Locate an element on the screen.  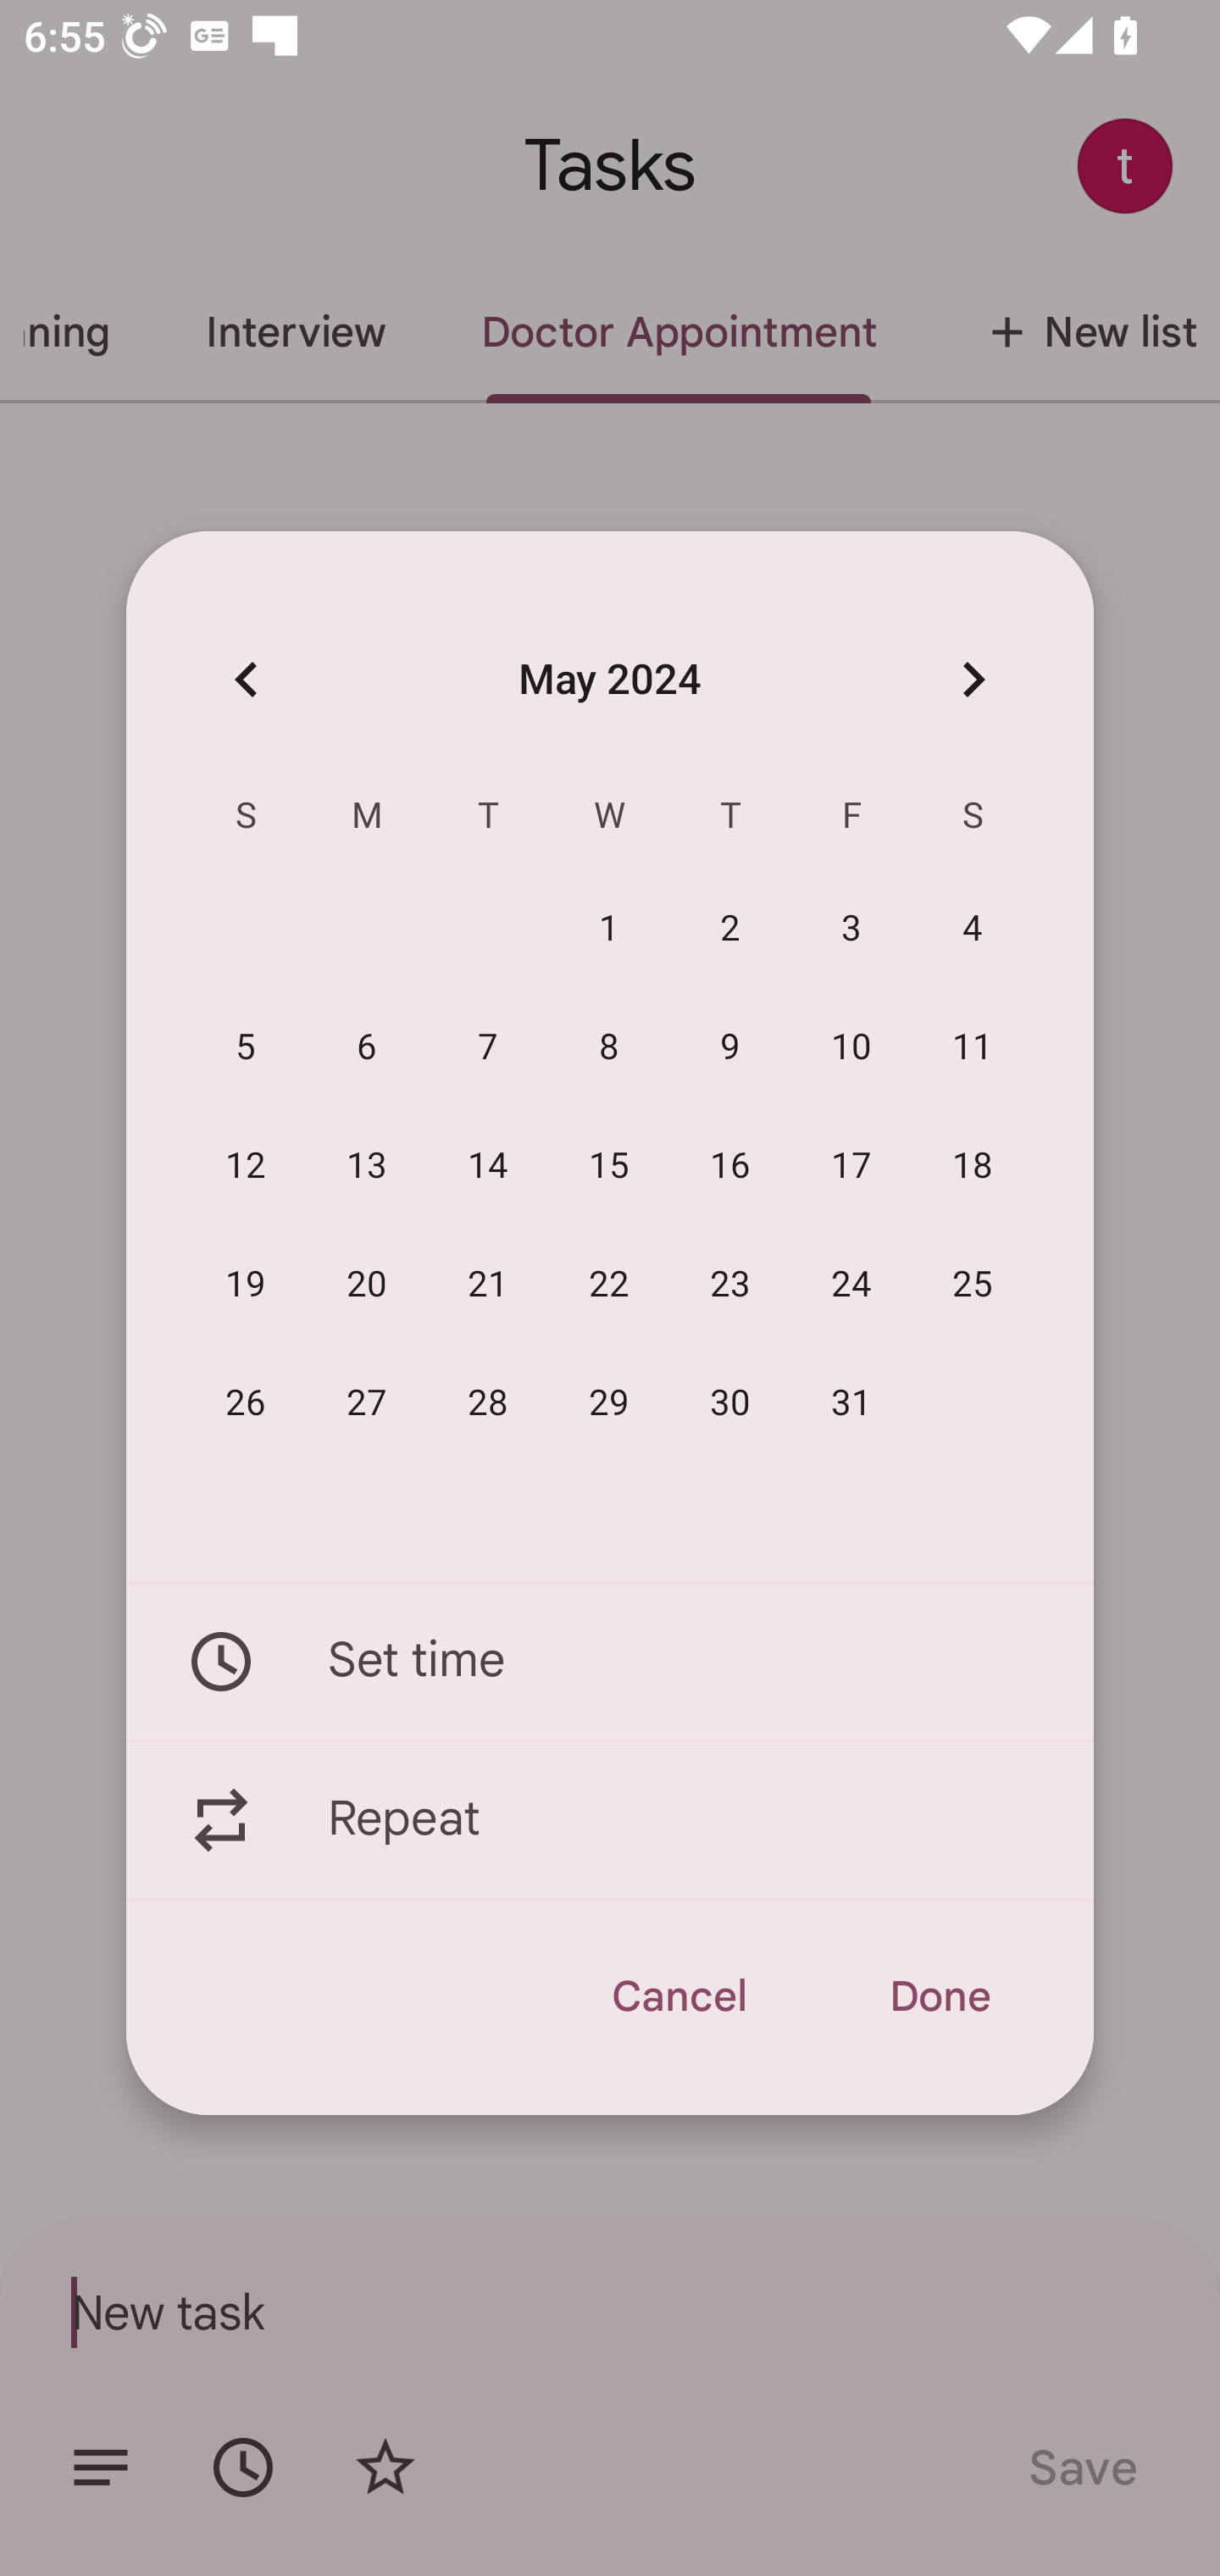
6 06 May 2024 is located at coordinates (367, 1048).